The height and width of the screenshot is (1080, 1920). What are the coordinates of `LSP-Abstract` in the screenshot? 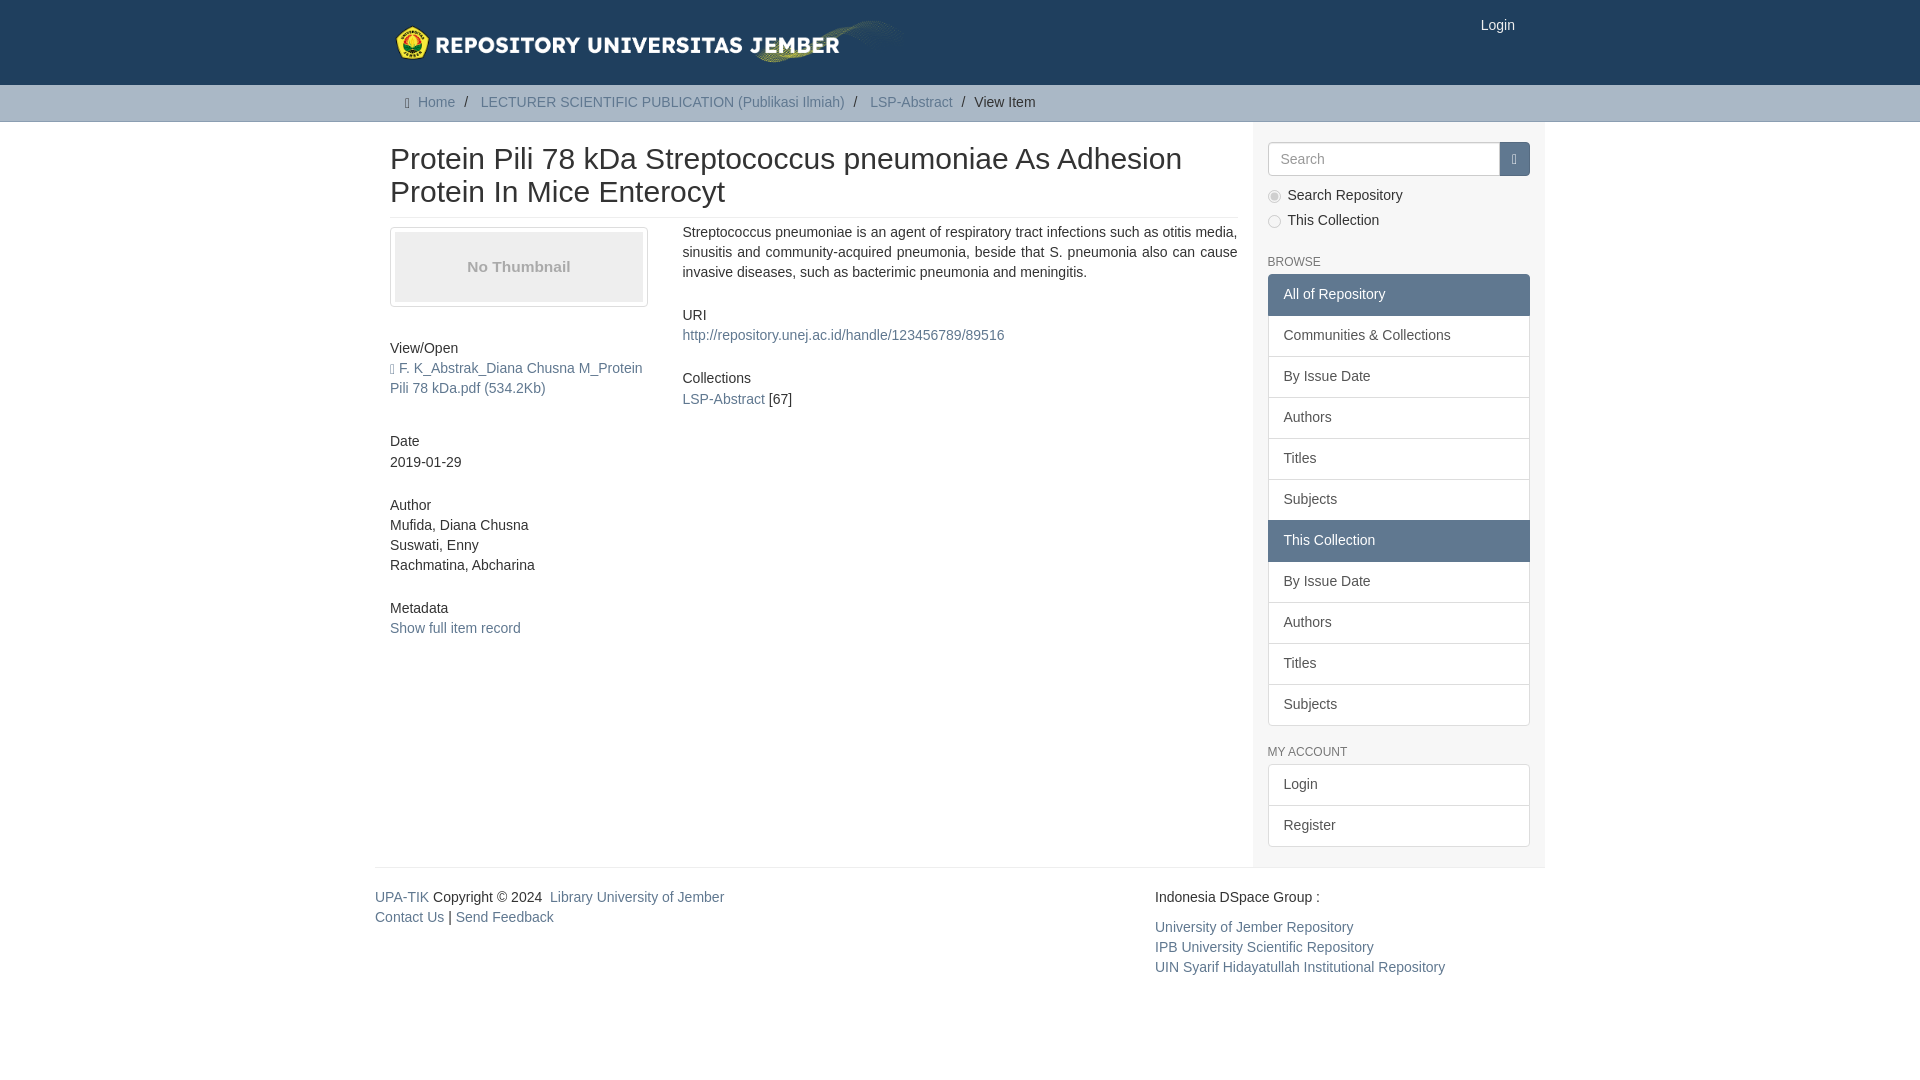 It's located at (722, 398).